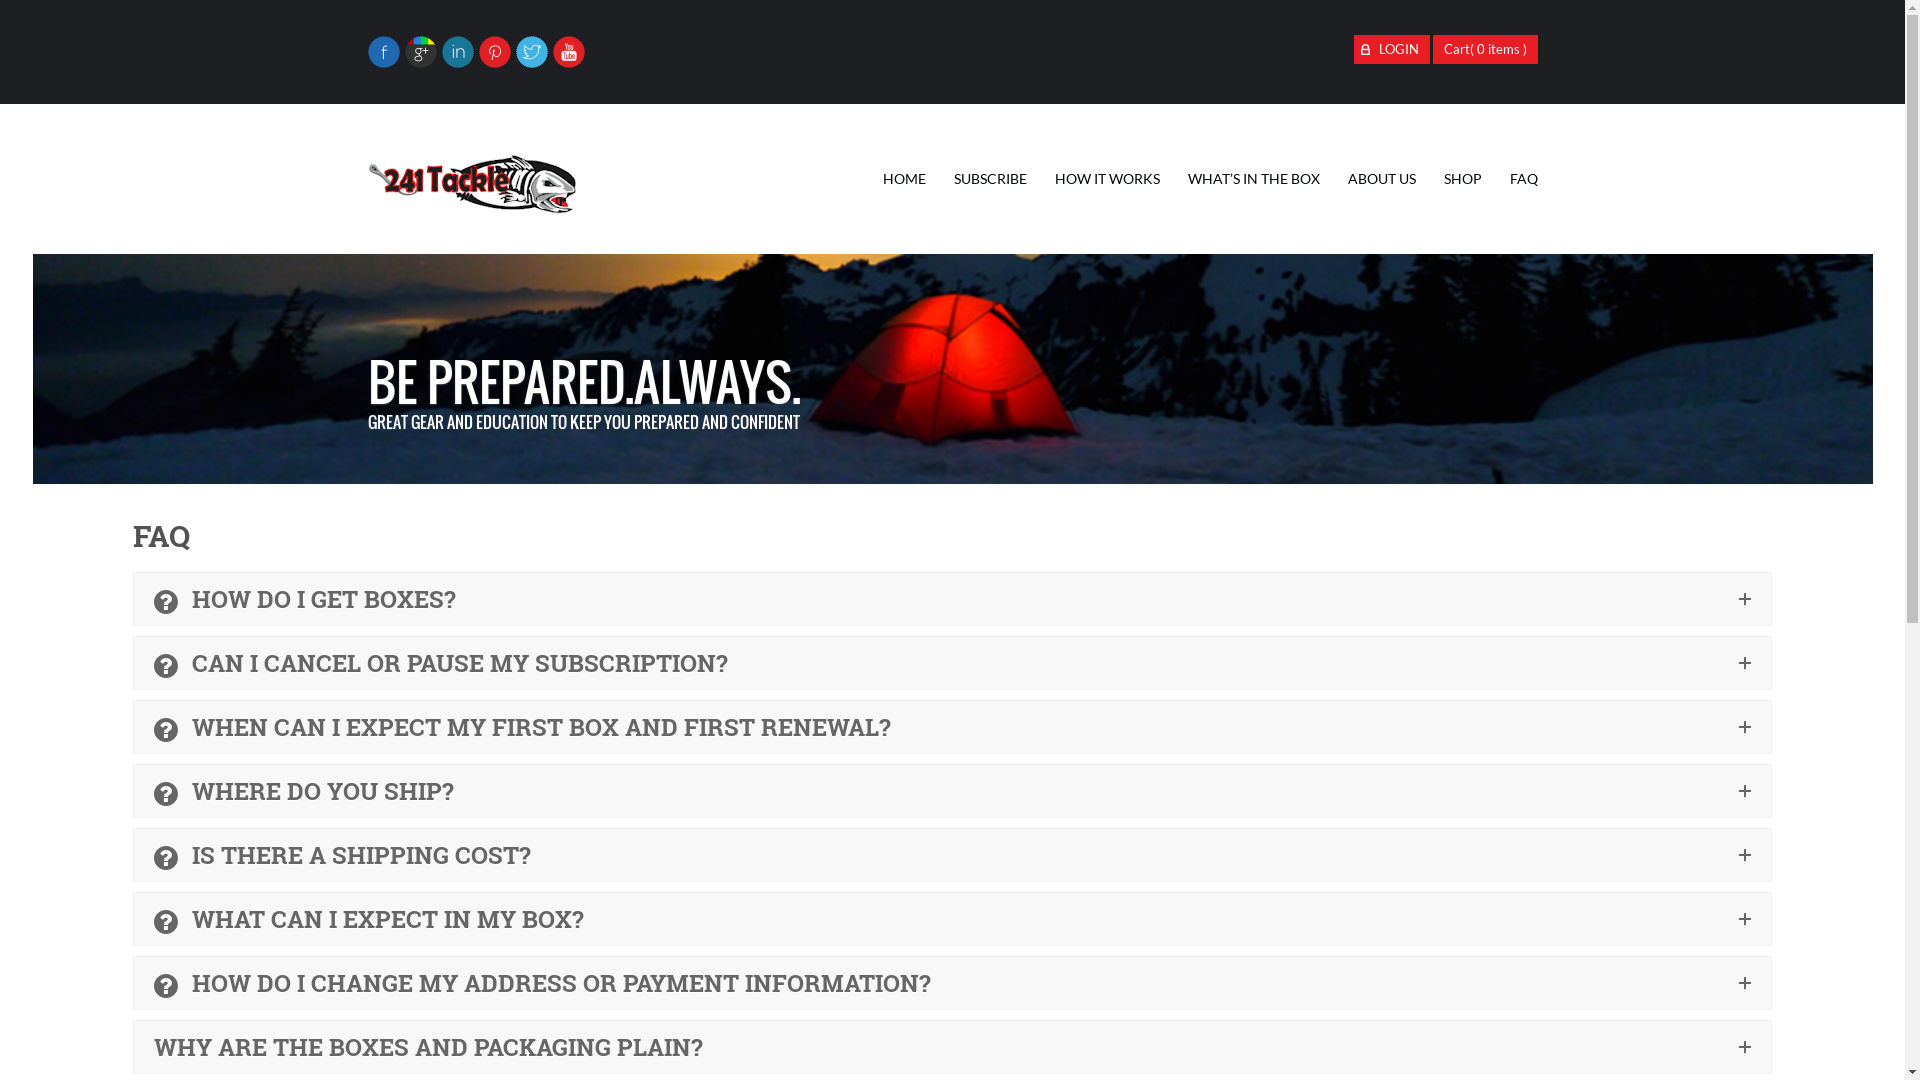 This screenshot has width=1920, height=1080. Describe the element at coordinates (904, 179) in the screenshot. I see `HOME` at that location.